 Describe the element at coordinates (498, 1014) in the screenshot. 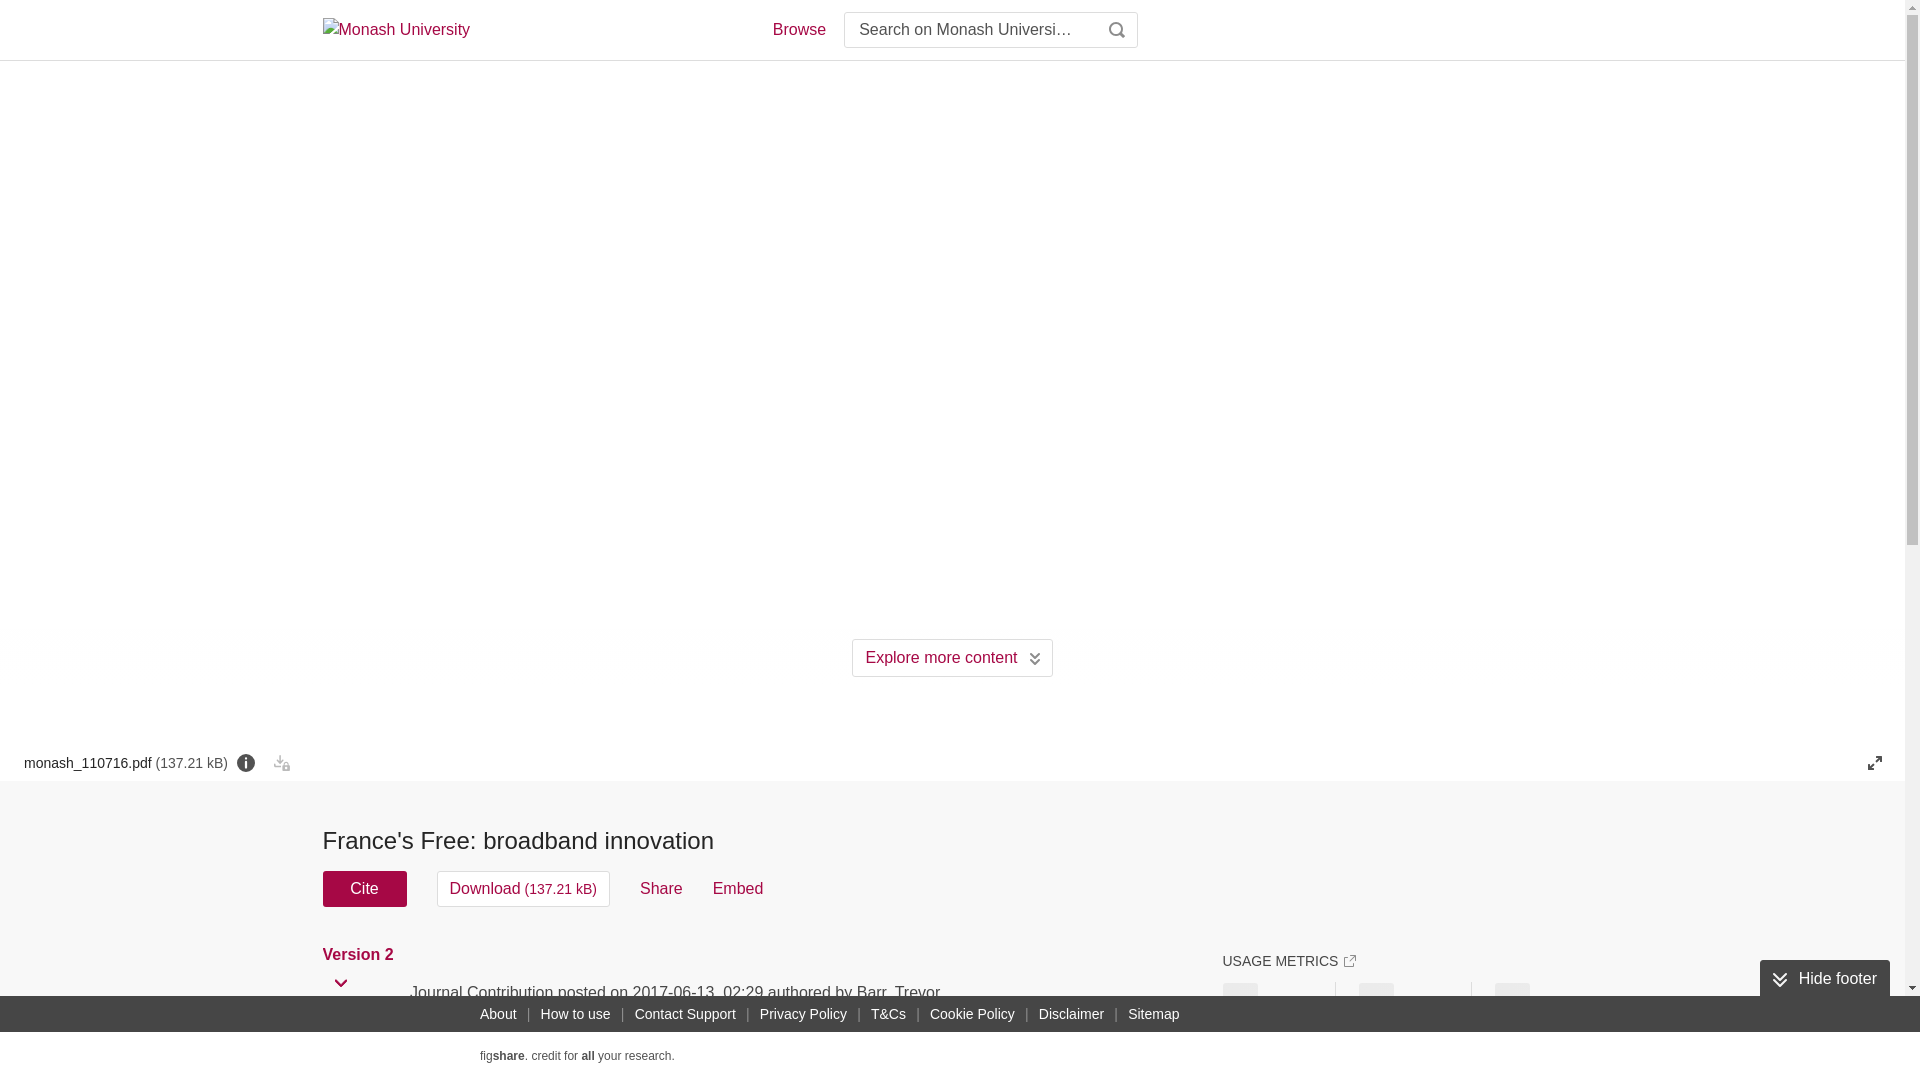

I see `About` at that location.